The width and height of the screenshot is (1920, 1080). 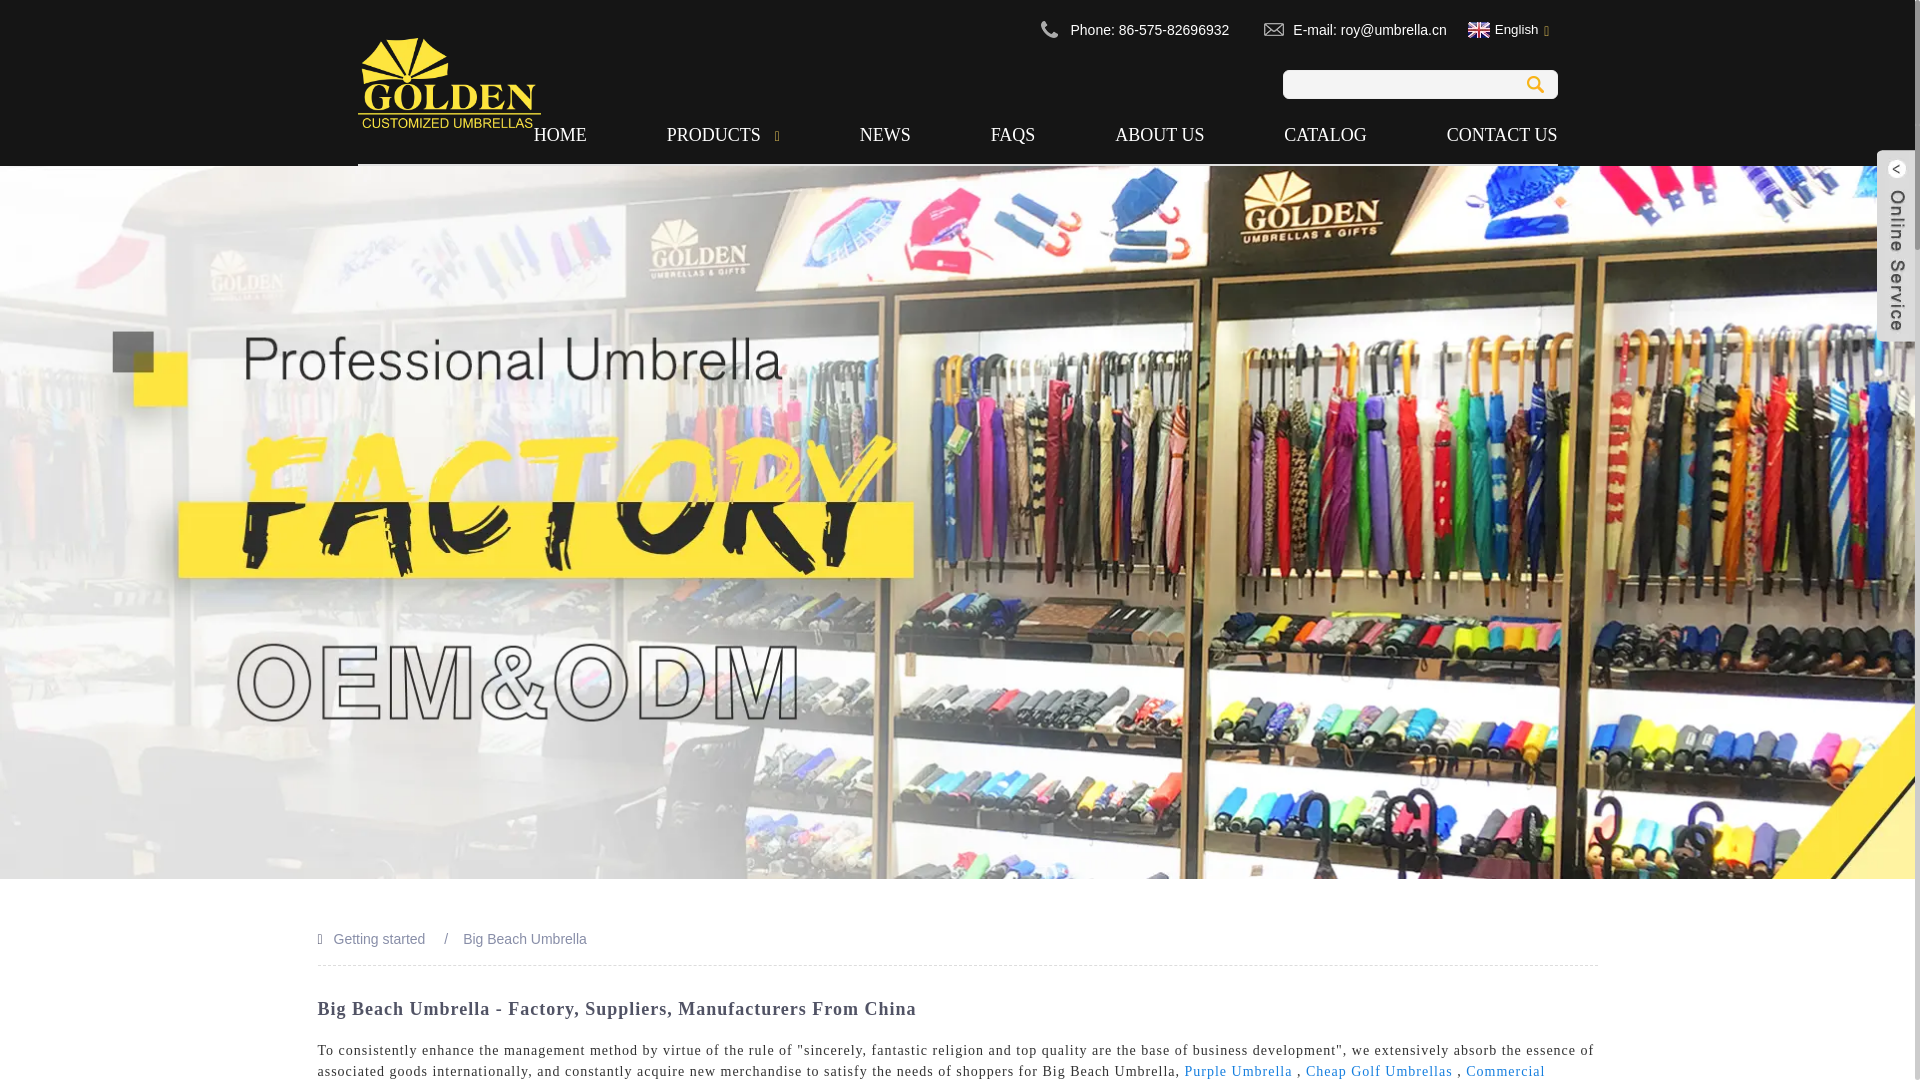 What do you see at coordinates (380, 938) in the screenshot?
I see `Getting started` at bounding box center [380, 938].